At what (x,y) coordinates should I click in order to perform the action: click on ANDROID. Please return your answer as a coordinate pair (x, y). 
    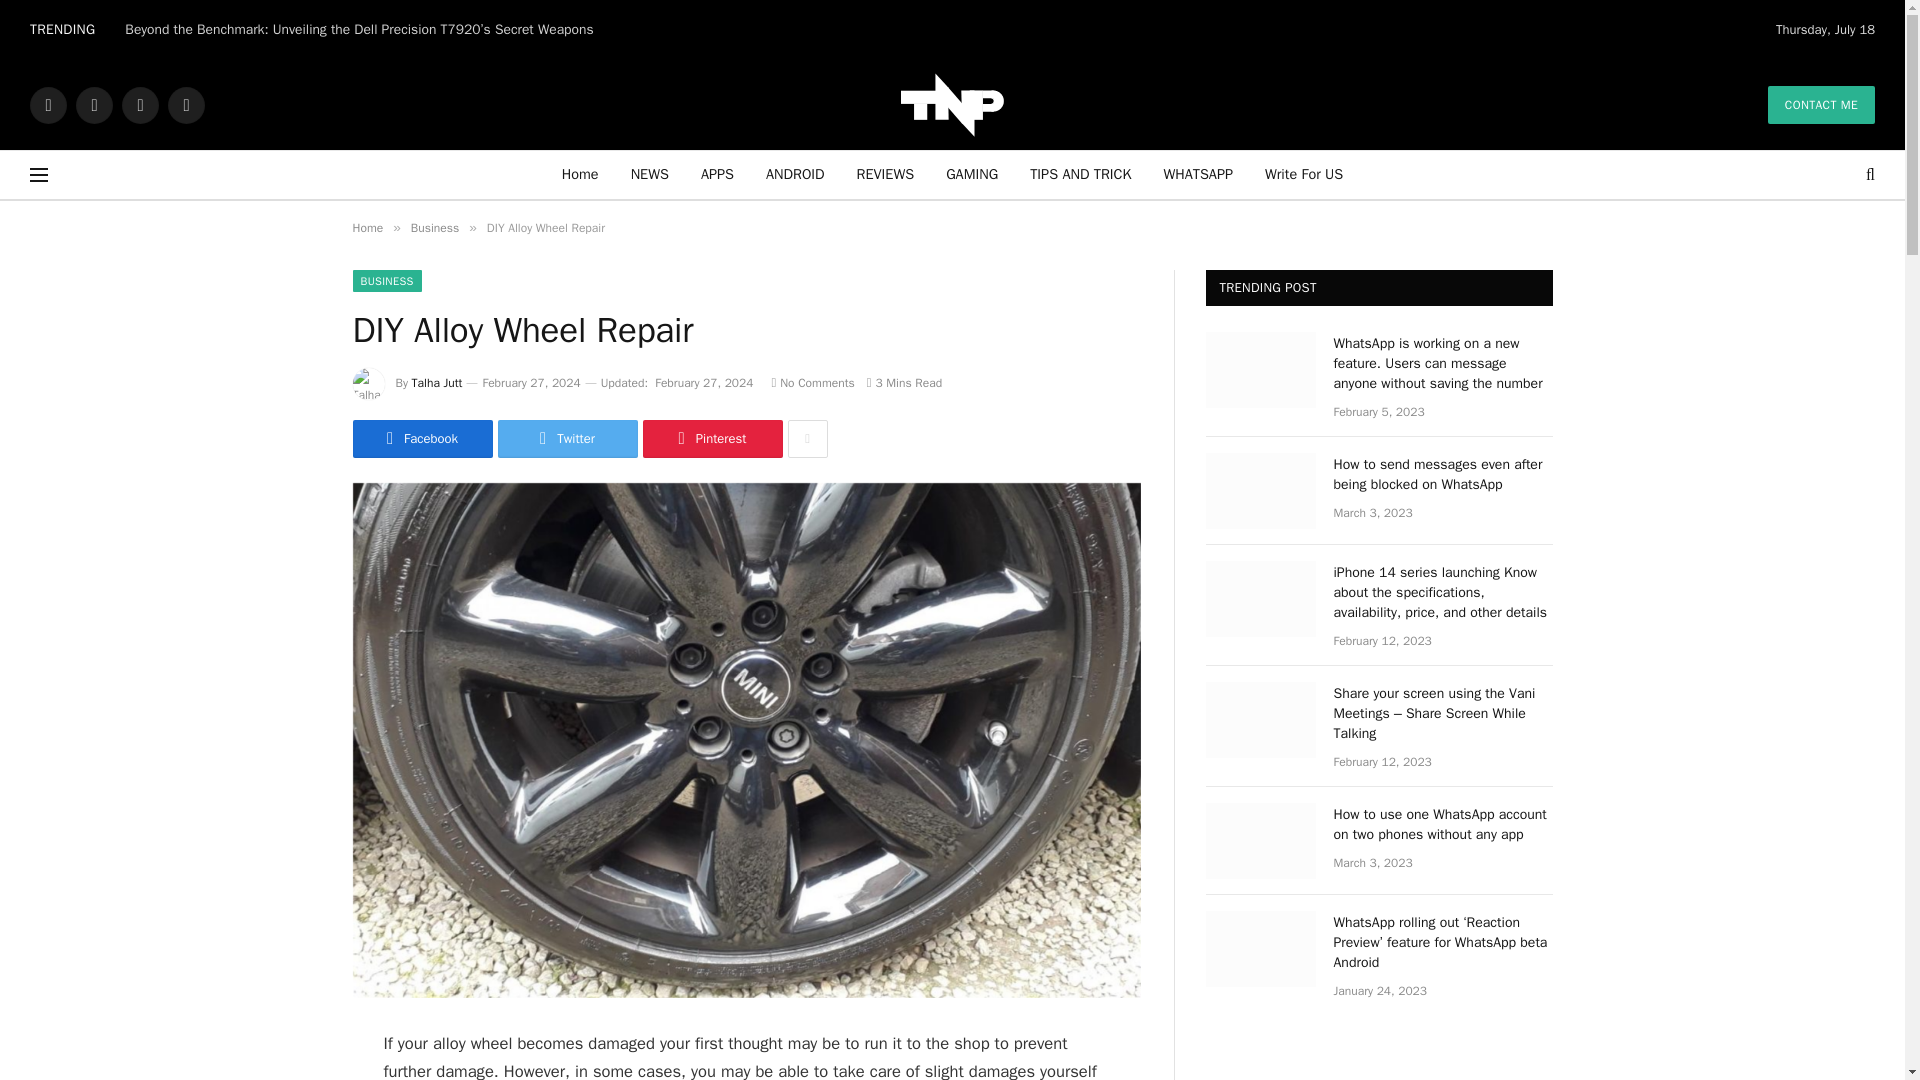
    Looking at the image, I should click on (795, 174).